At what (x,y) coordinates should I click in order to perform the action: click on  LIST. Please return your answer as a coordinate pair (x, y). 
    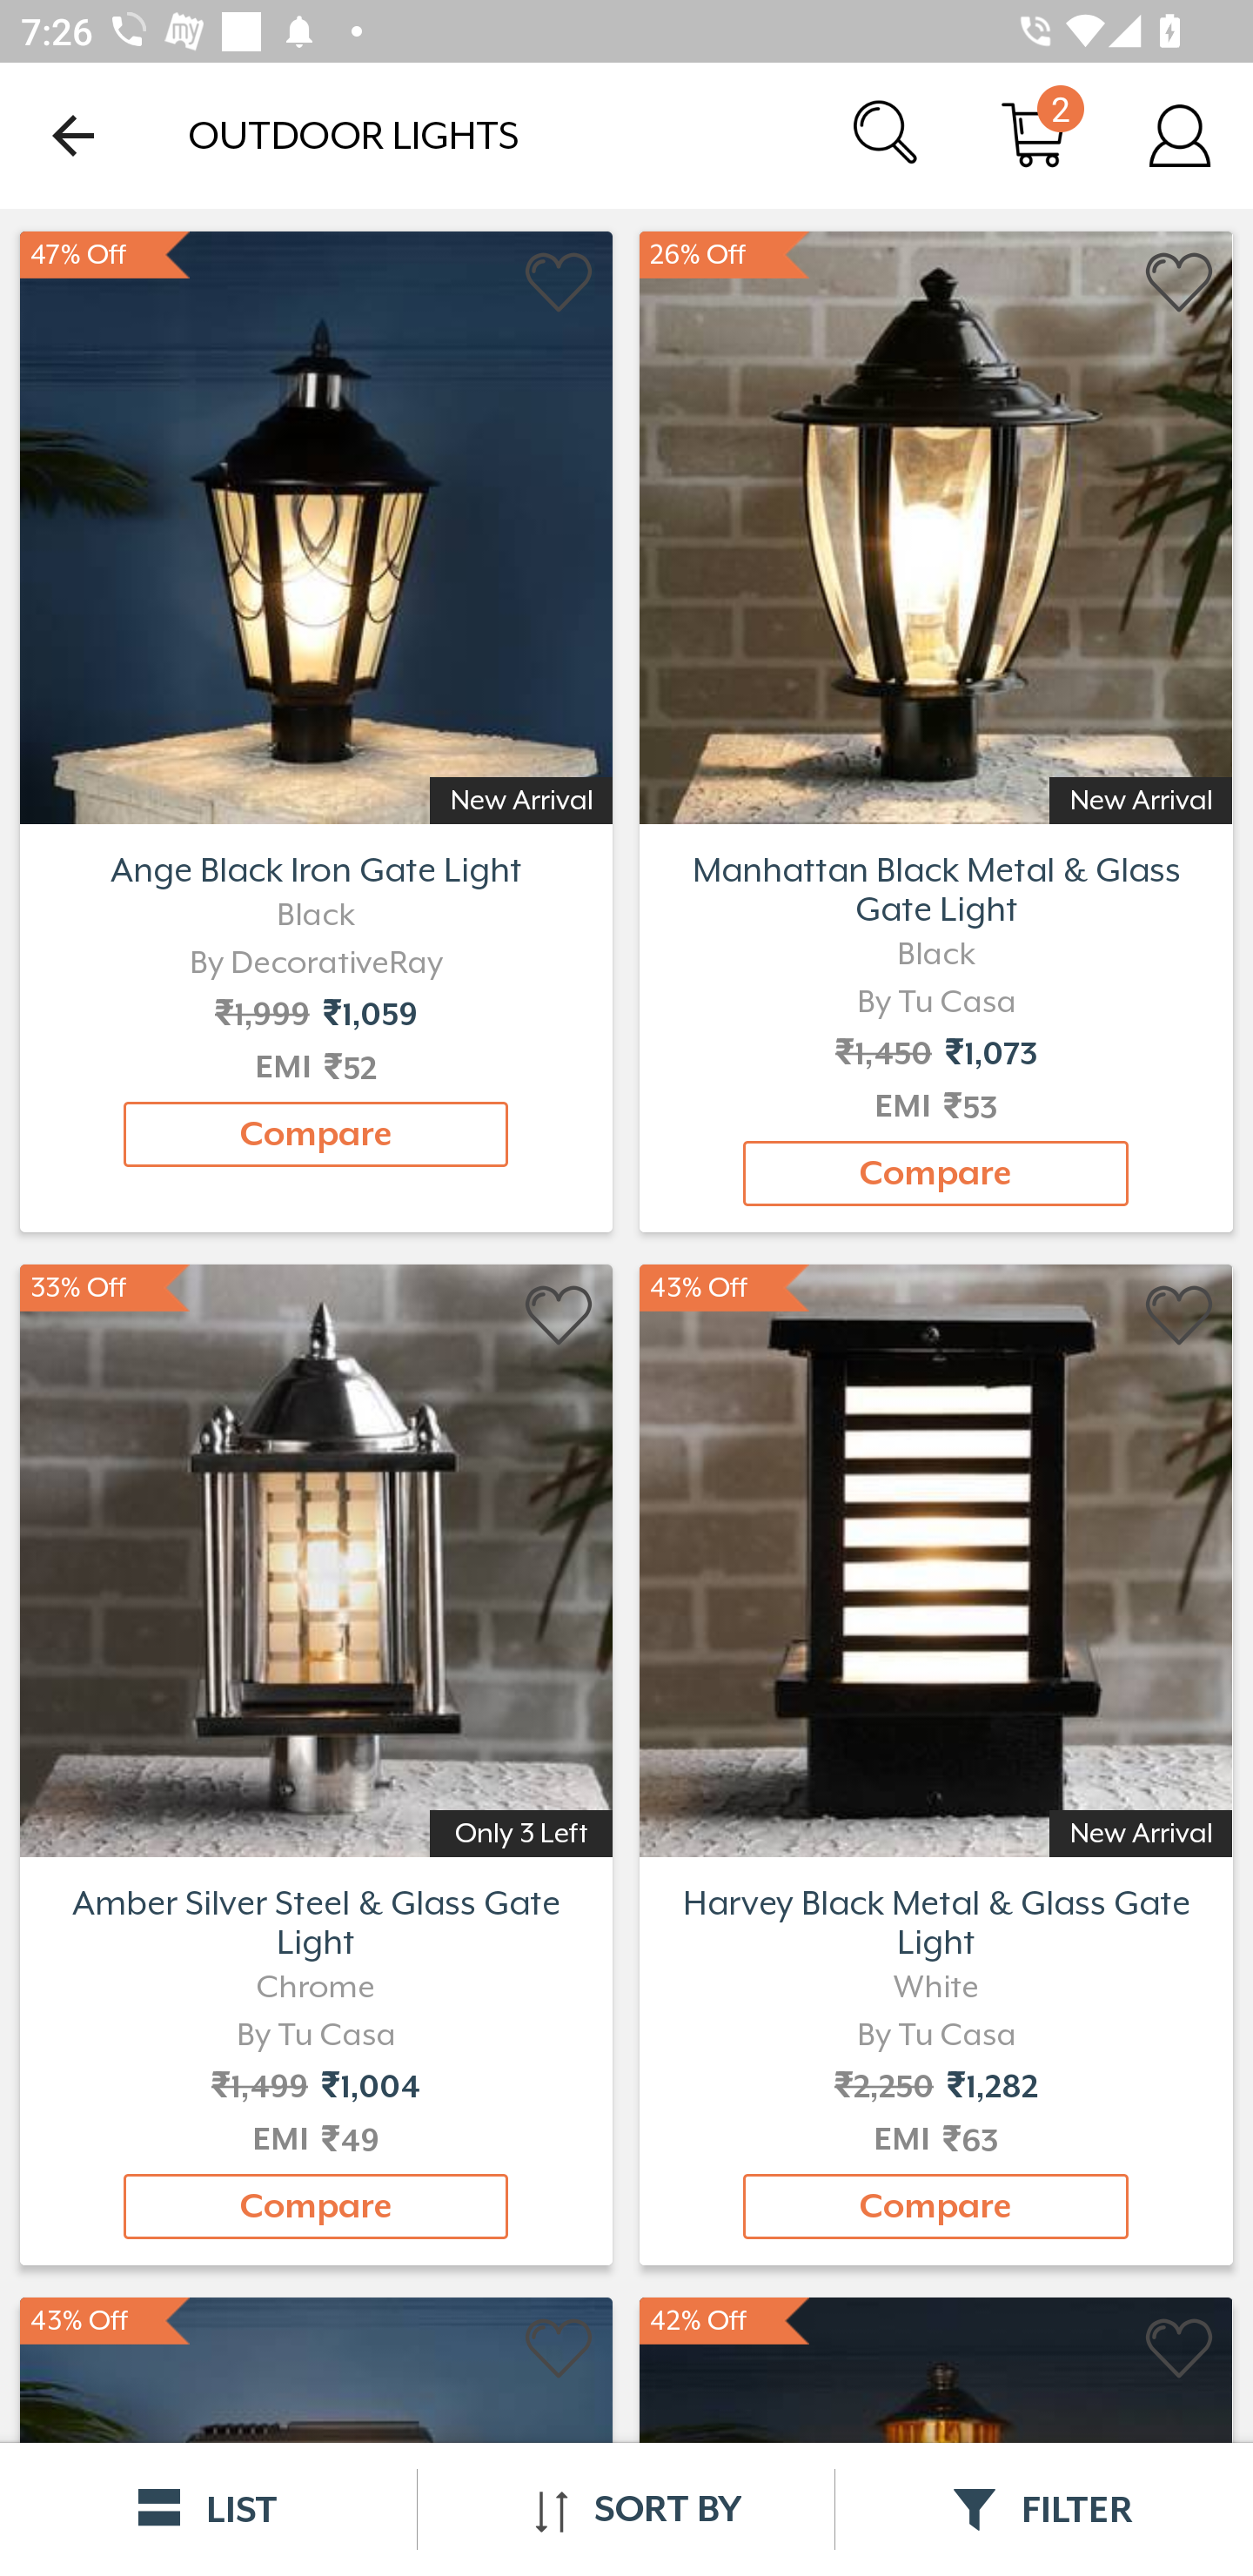
    Looking at the image, I should click on (209, 2509).